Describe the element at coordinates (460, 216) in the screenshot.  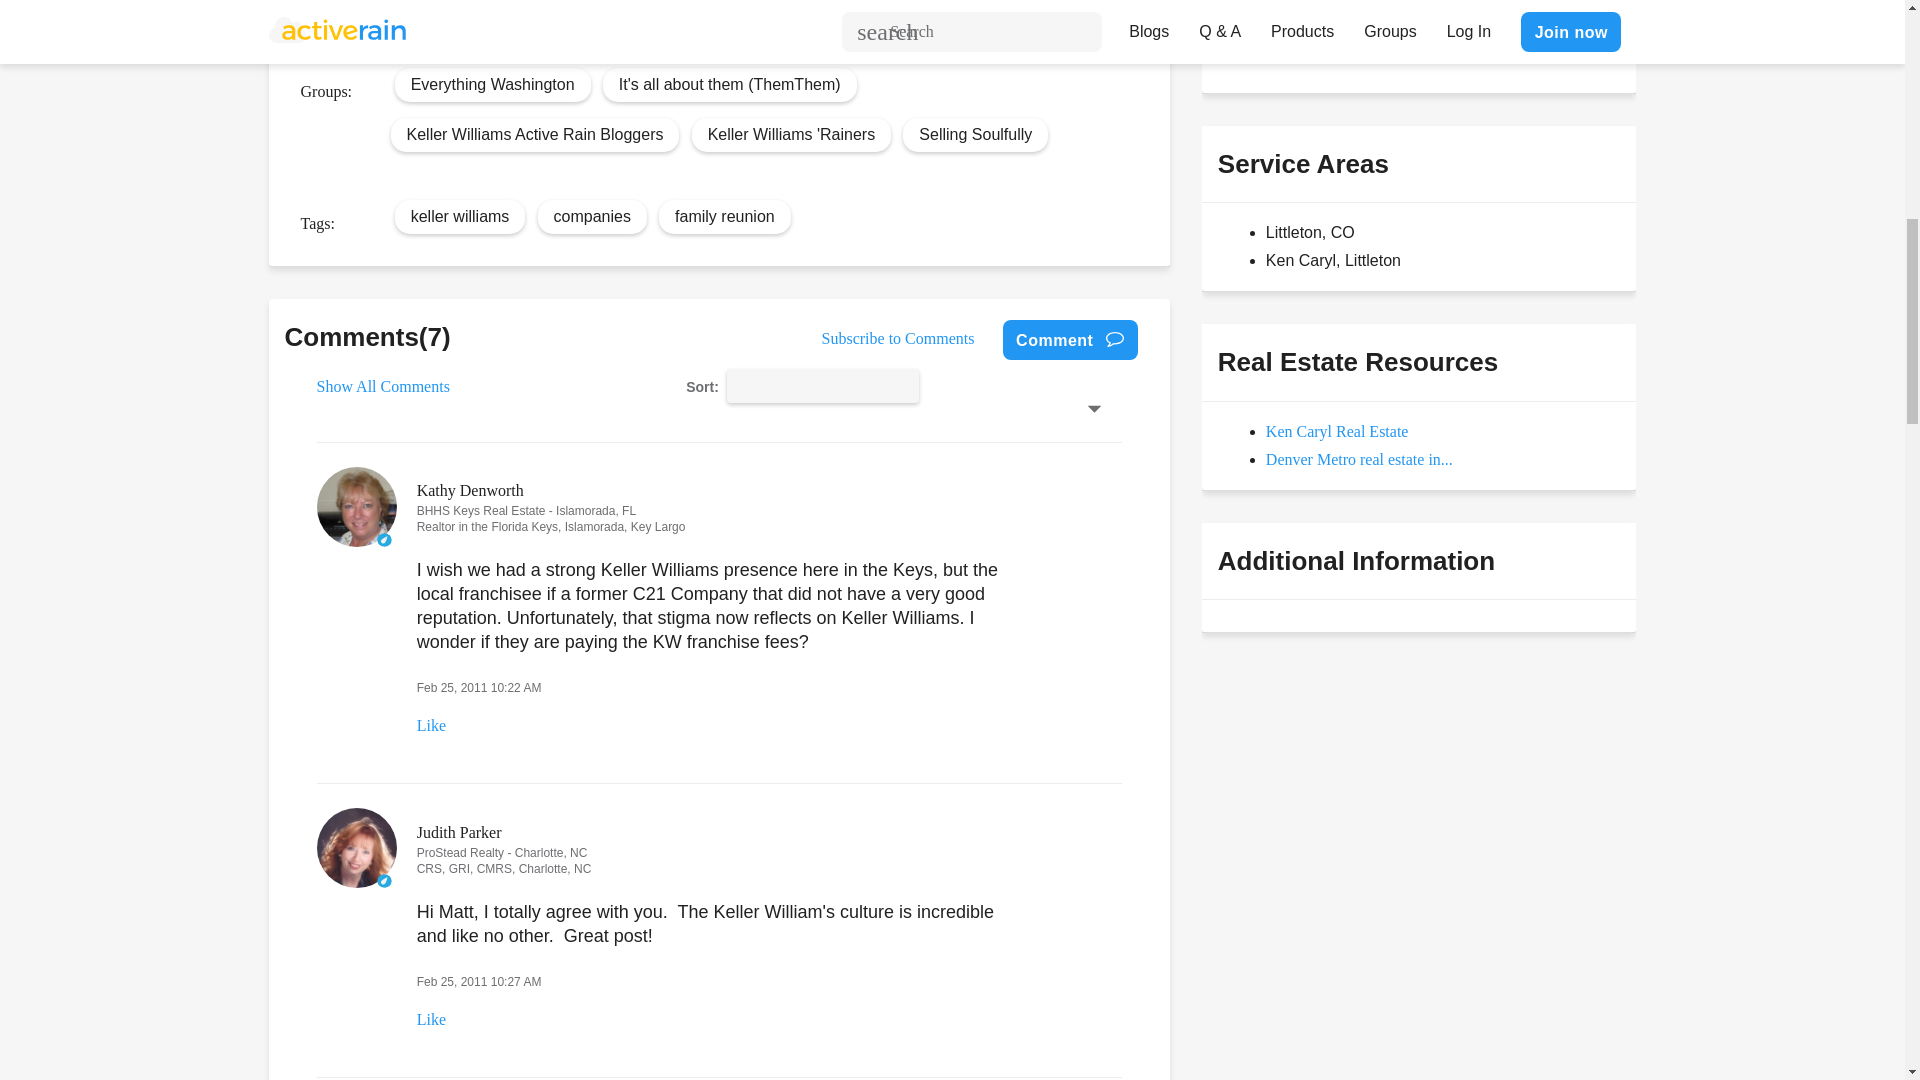
I see `keller williams` at that location.